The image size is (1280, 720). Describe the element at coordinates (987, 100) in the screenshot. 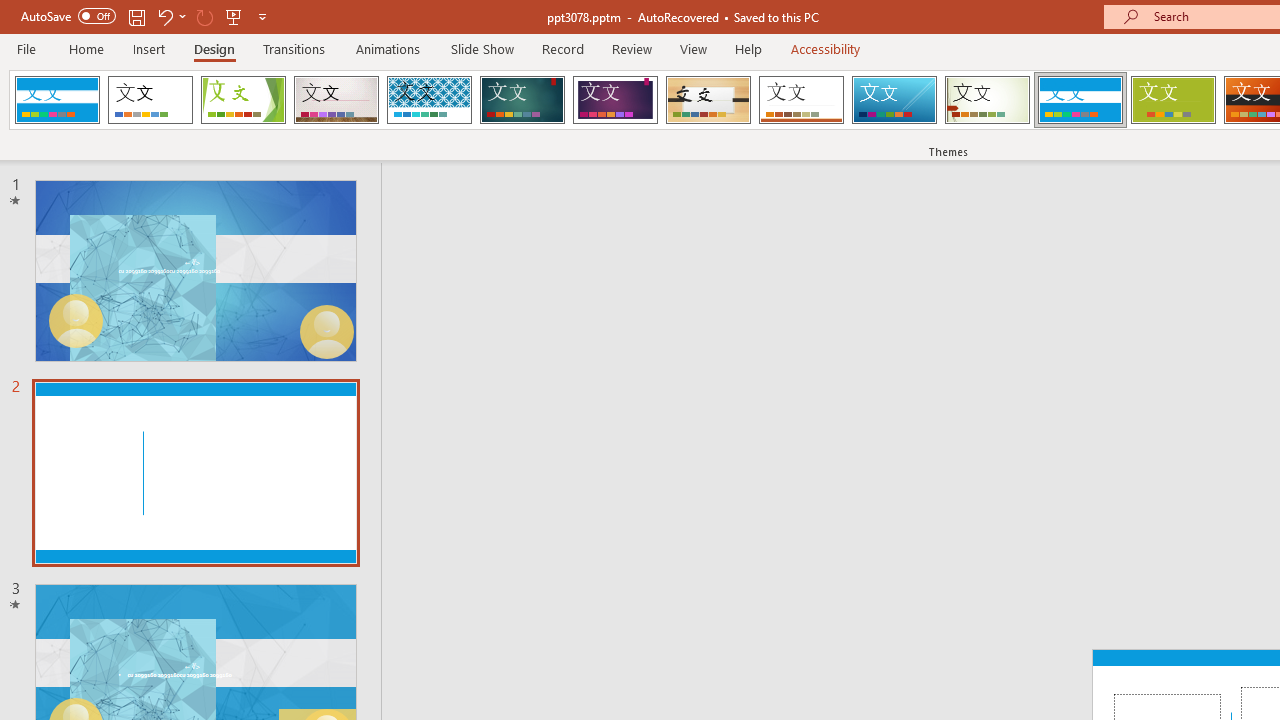

I see `Wisp` at that location.